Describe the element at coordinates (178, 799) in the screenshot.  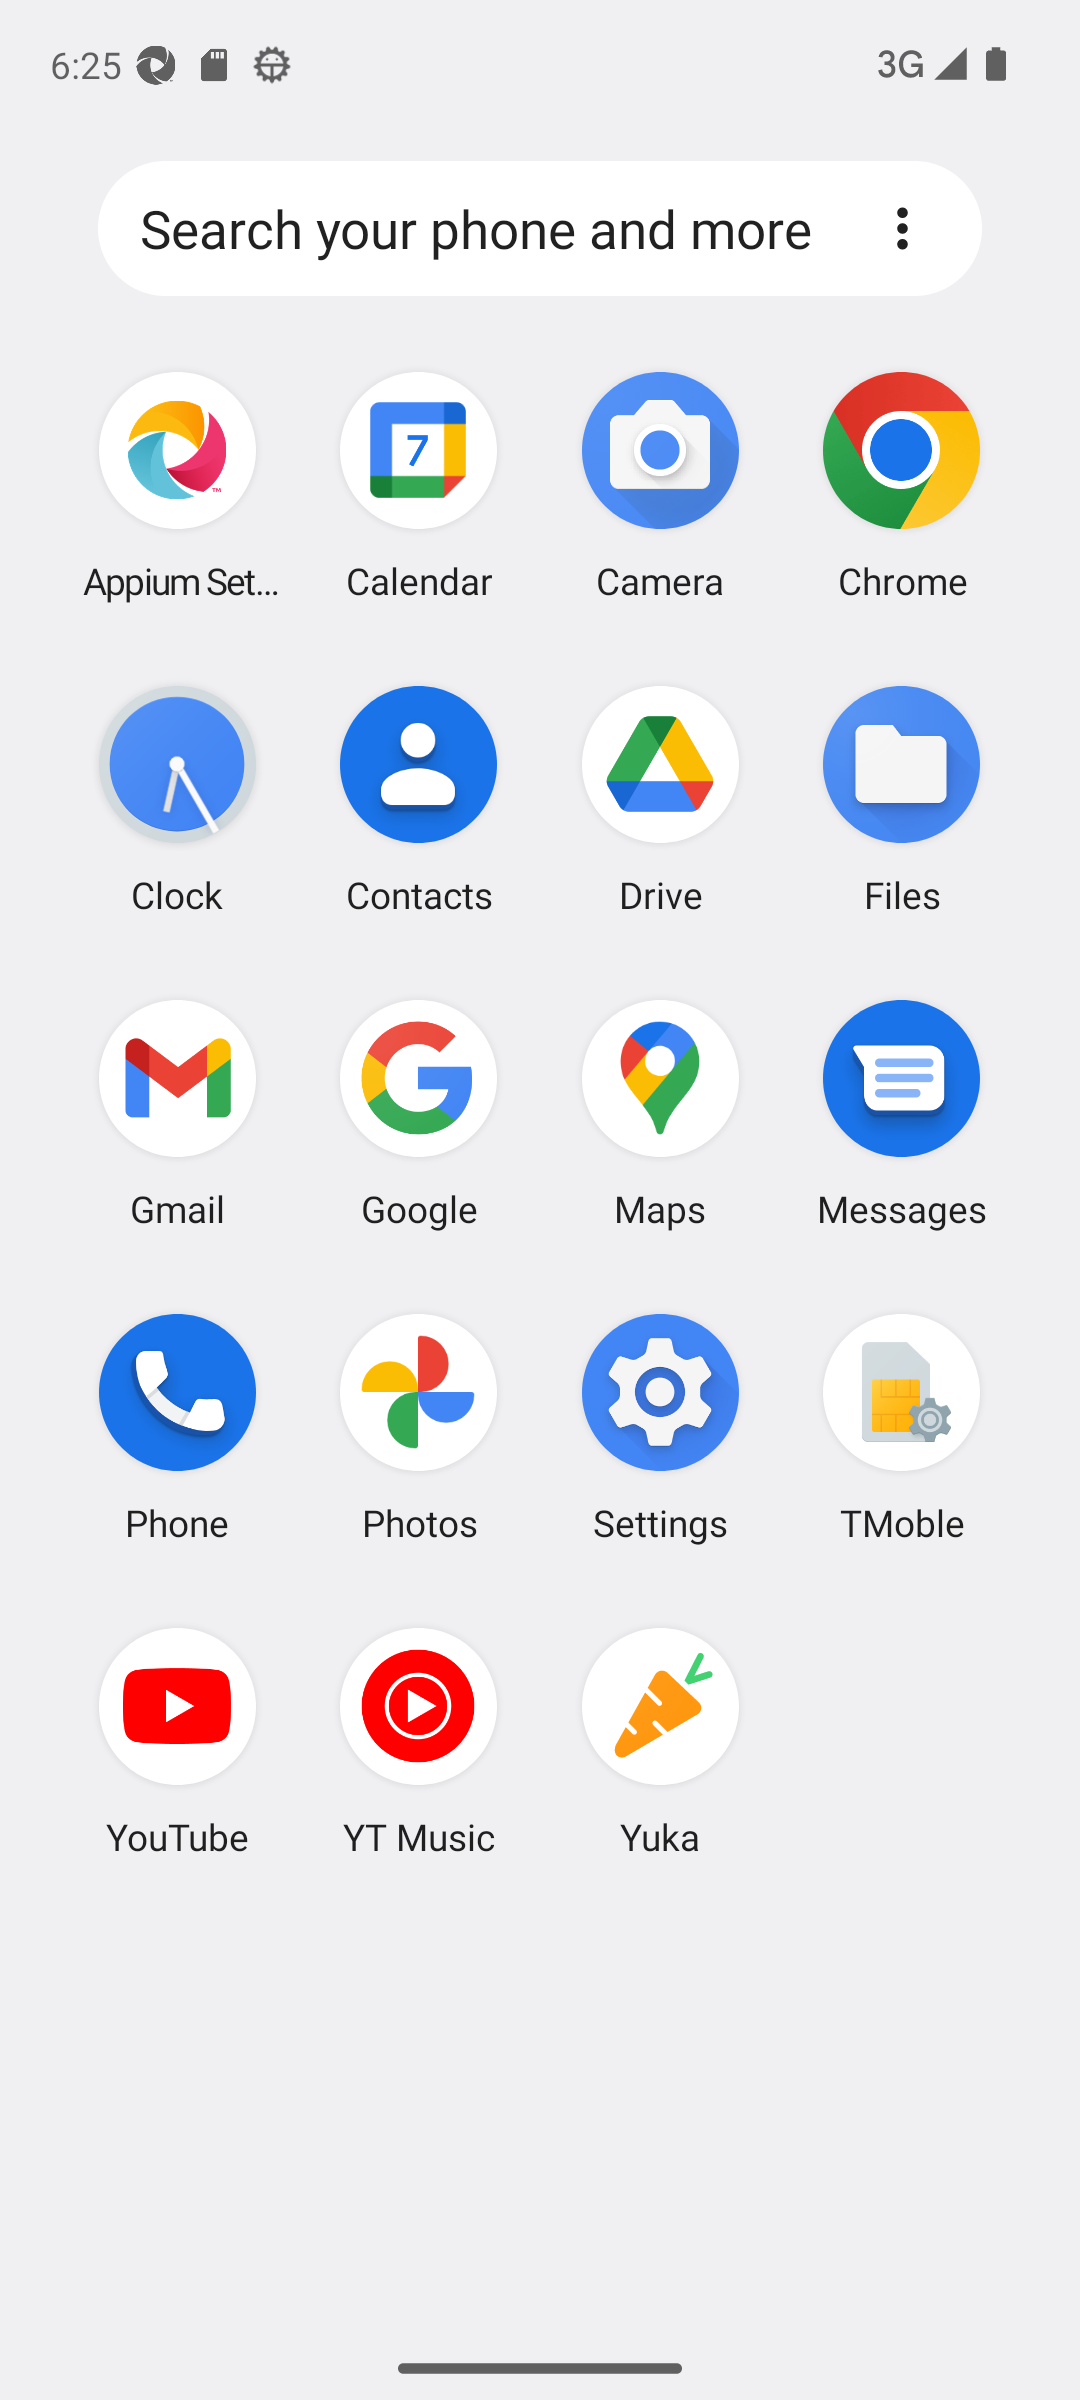
I see `Clock` at that location.